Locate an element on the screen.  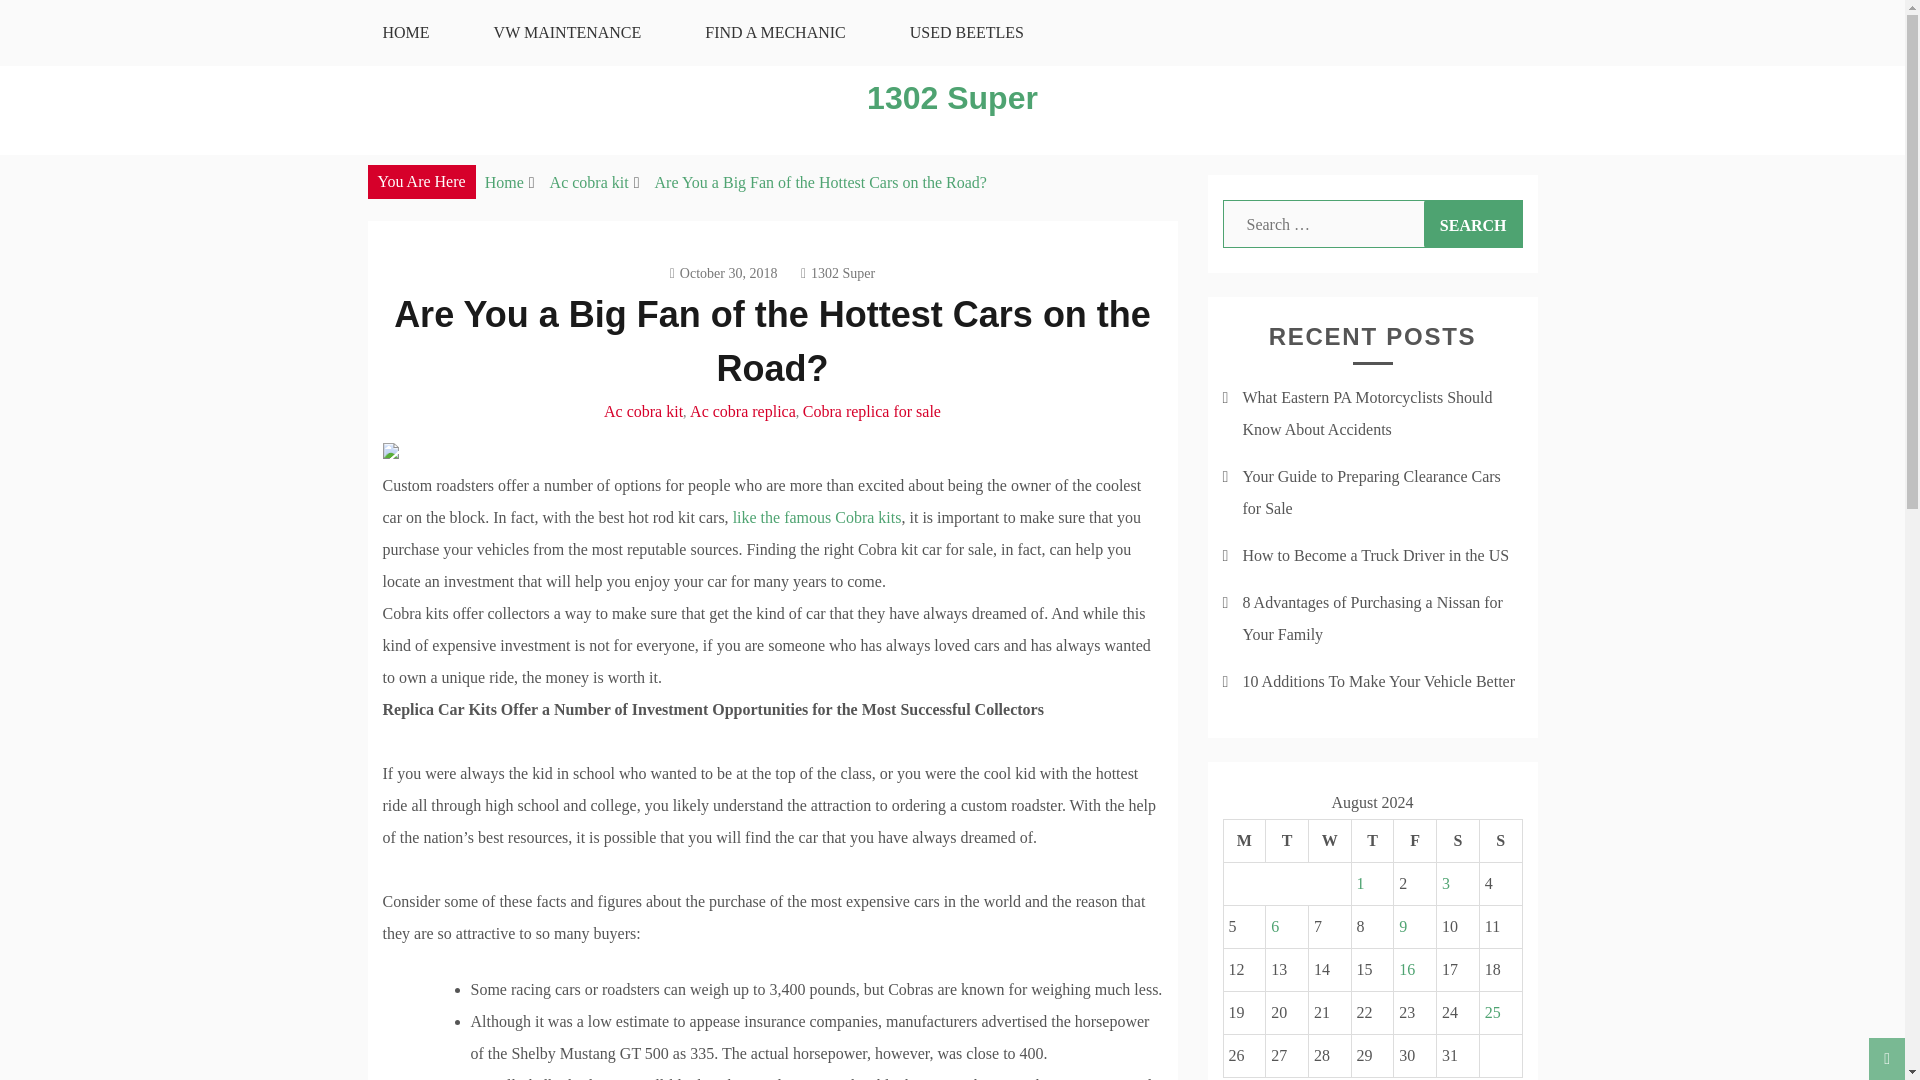
10 Additions To Make Your Vehicle Better is located at coordinates (1378, 681).